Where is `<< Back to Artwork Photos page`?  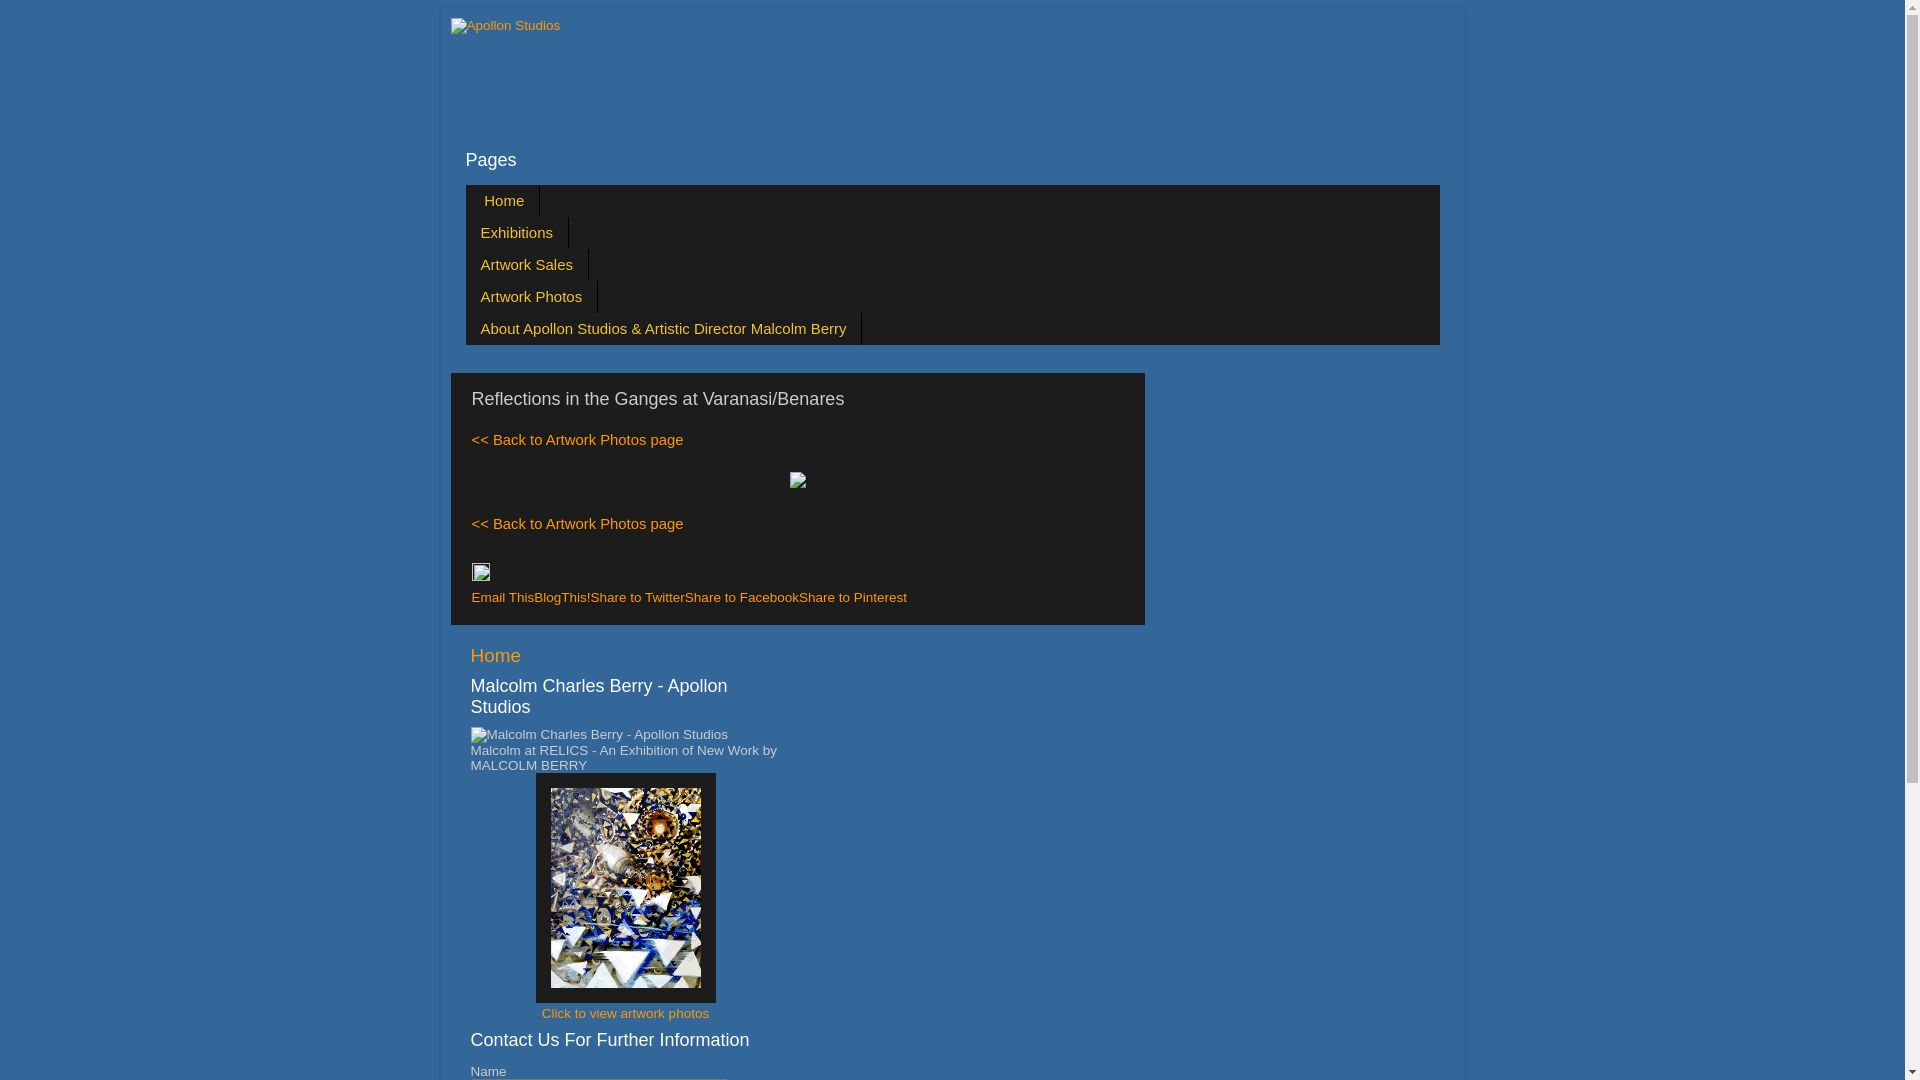 << Back to Artwork Photos page is located at coordinates (578, 524).